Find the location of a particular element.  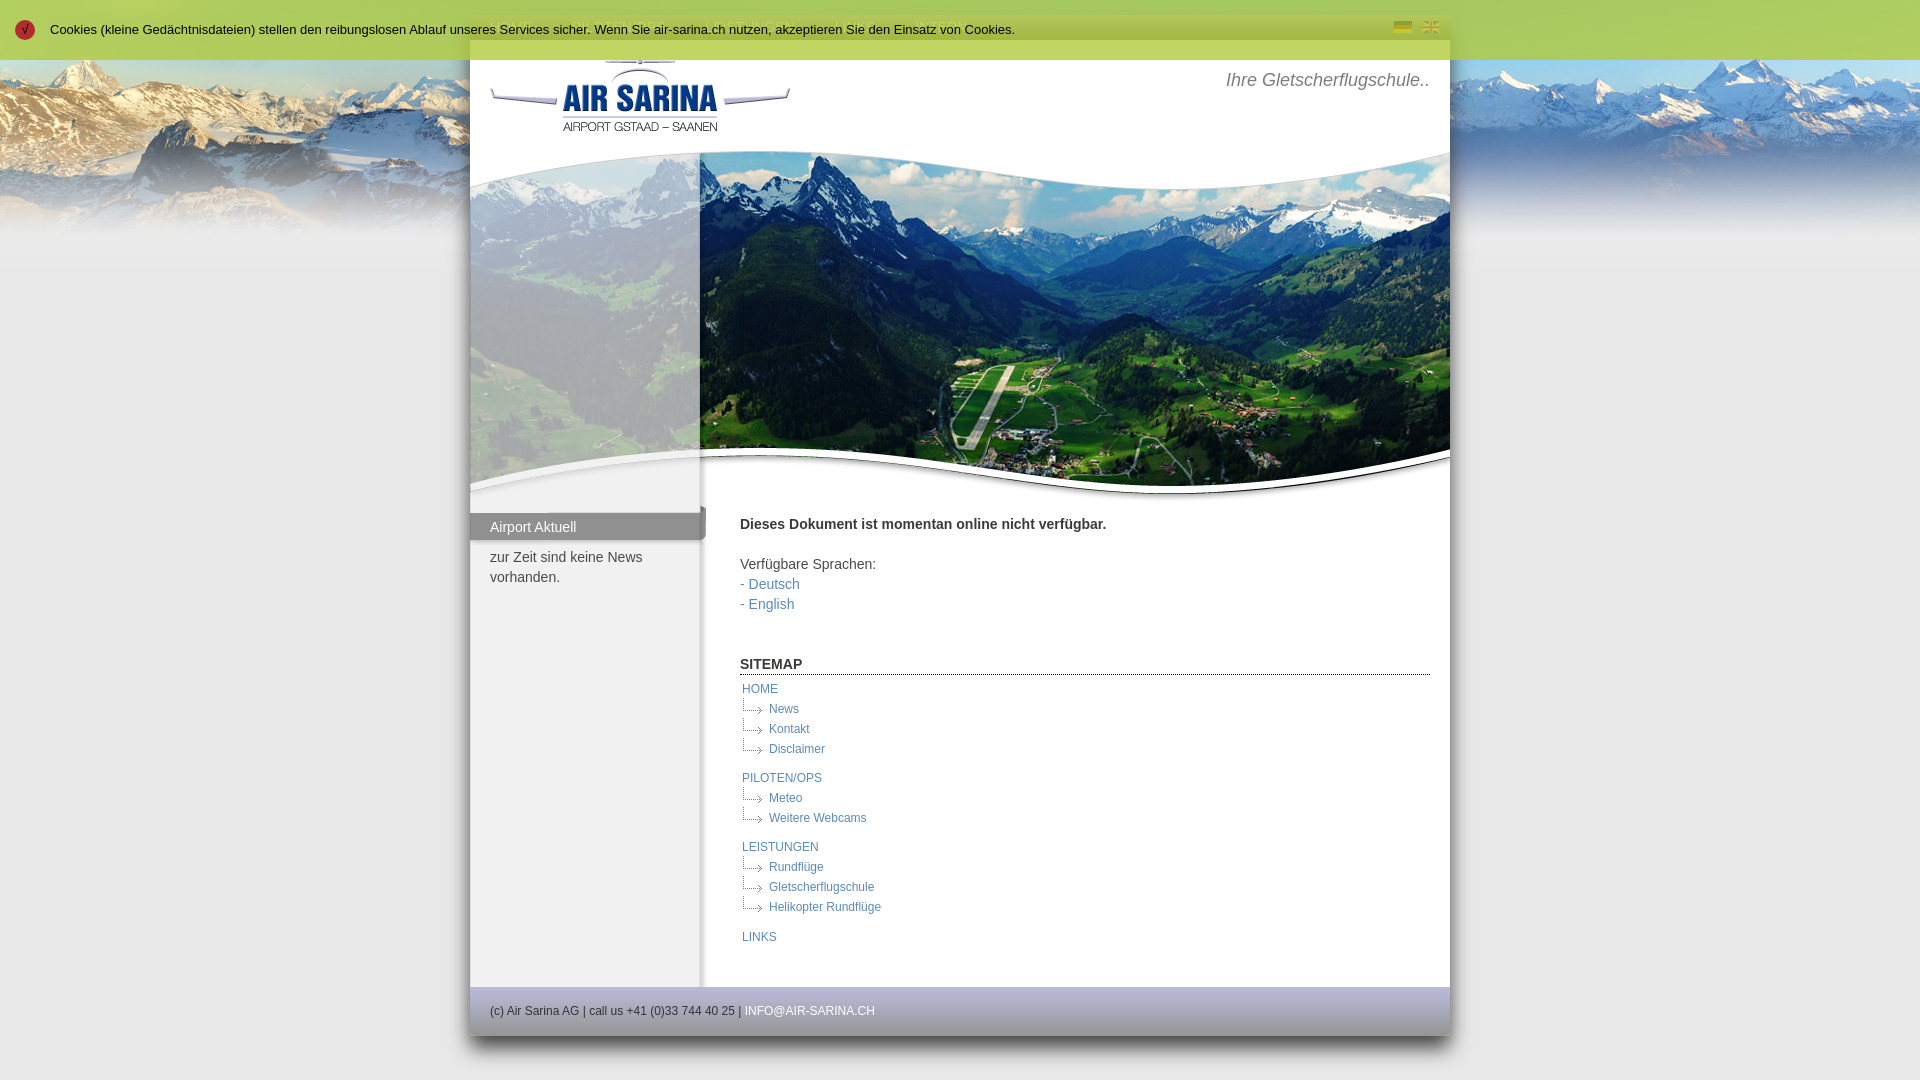

HOME is located at coordinates (511, 28).